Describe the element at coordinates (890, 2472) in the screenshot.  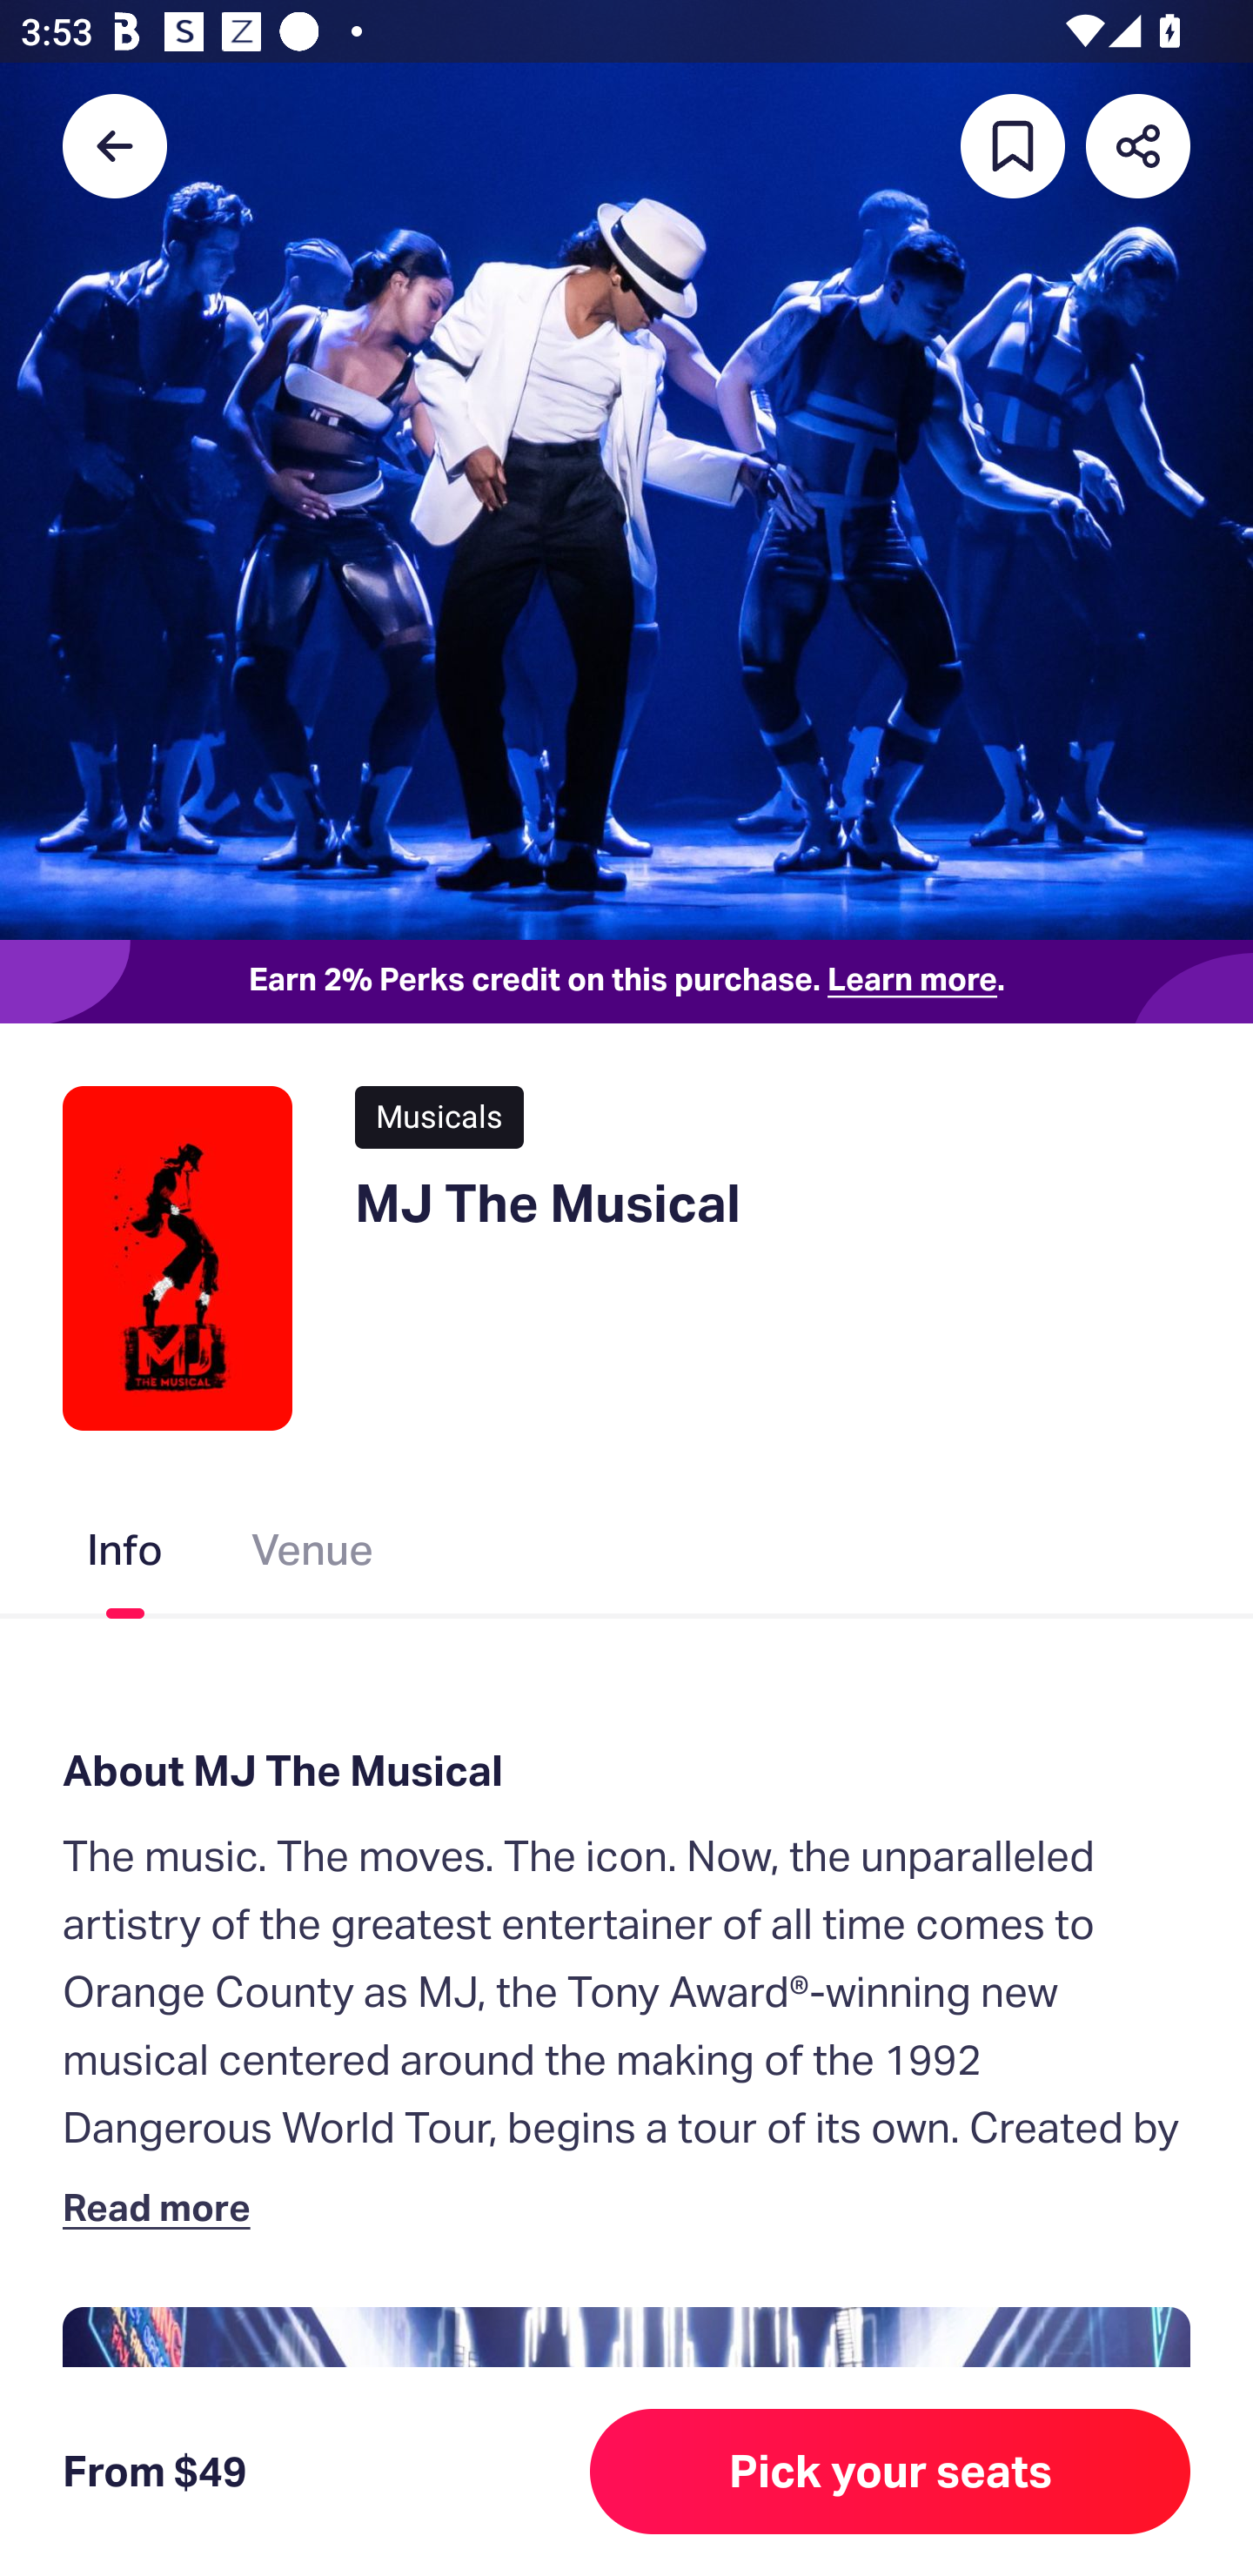
I see `Pick your seats` at that location.